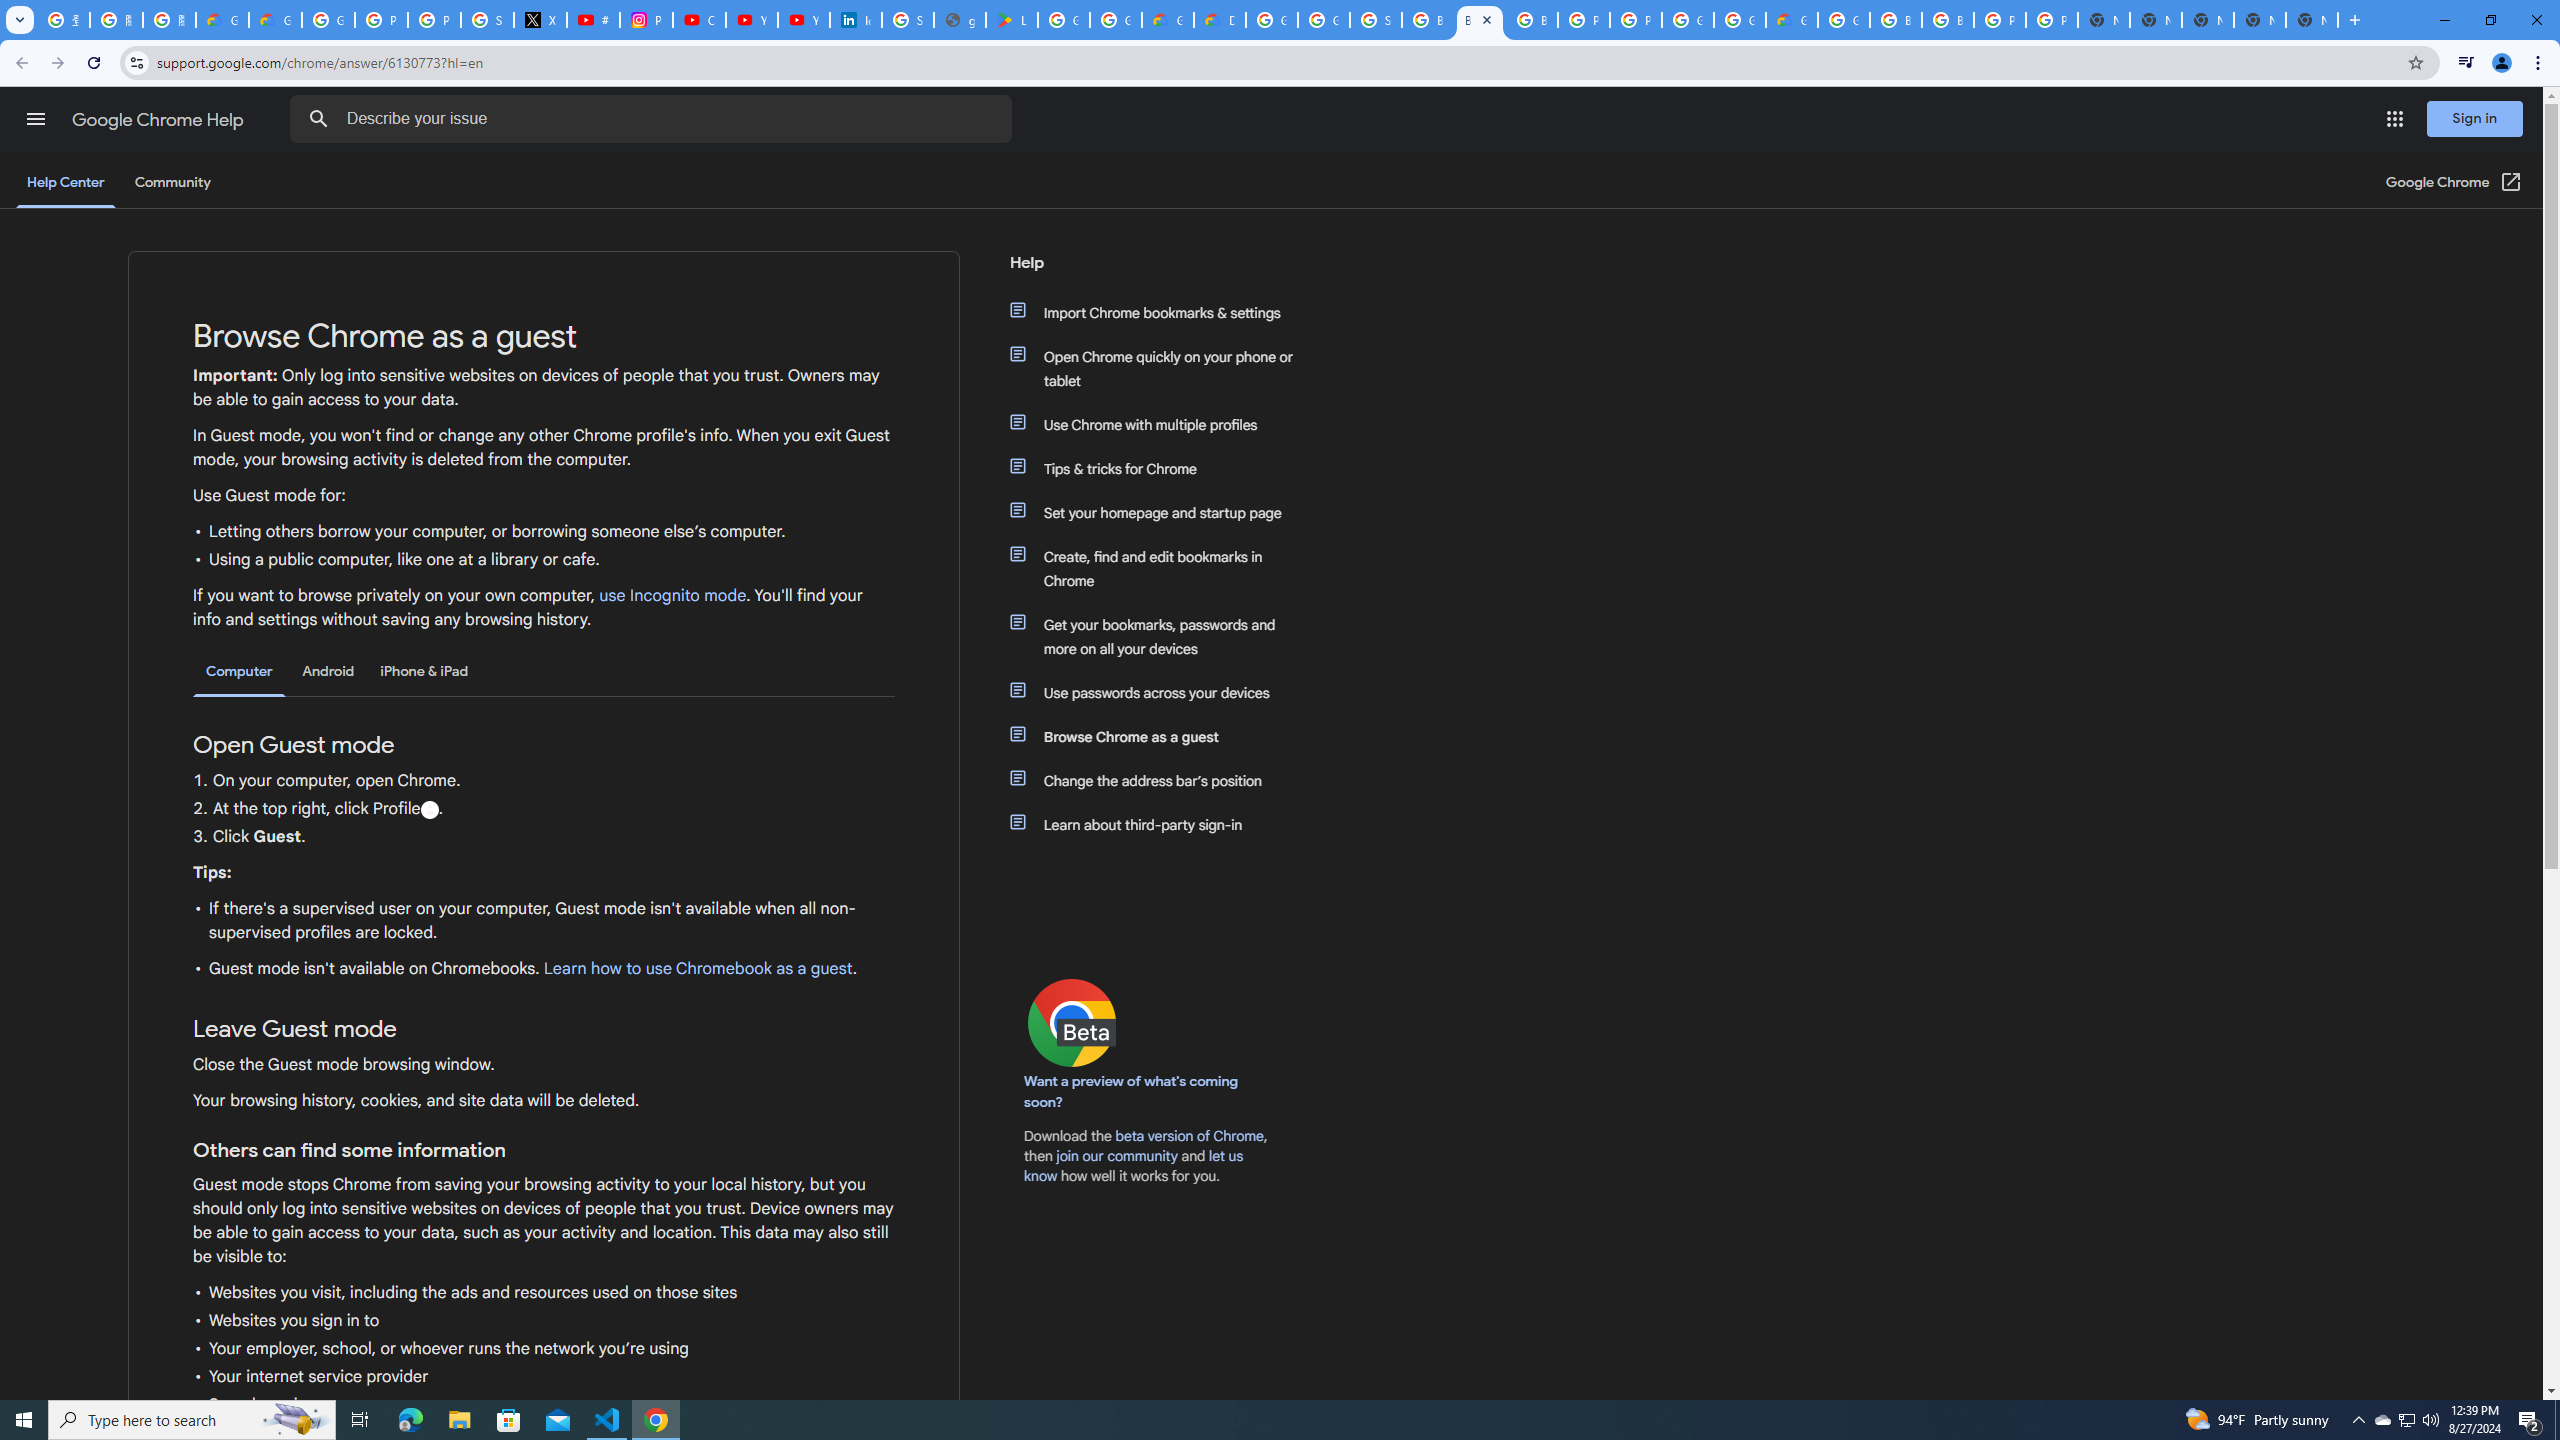  Describe the element at coordinates (318, 119) in the screenshot. I see `Search Help Center` at that location.